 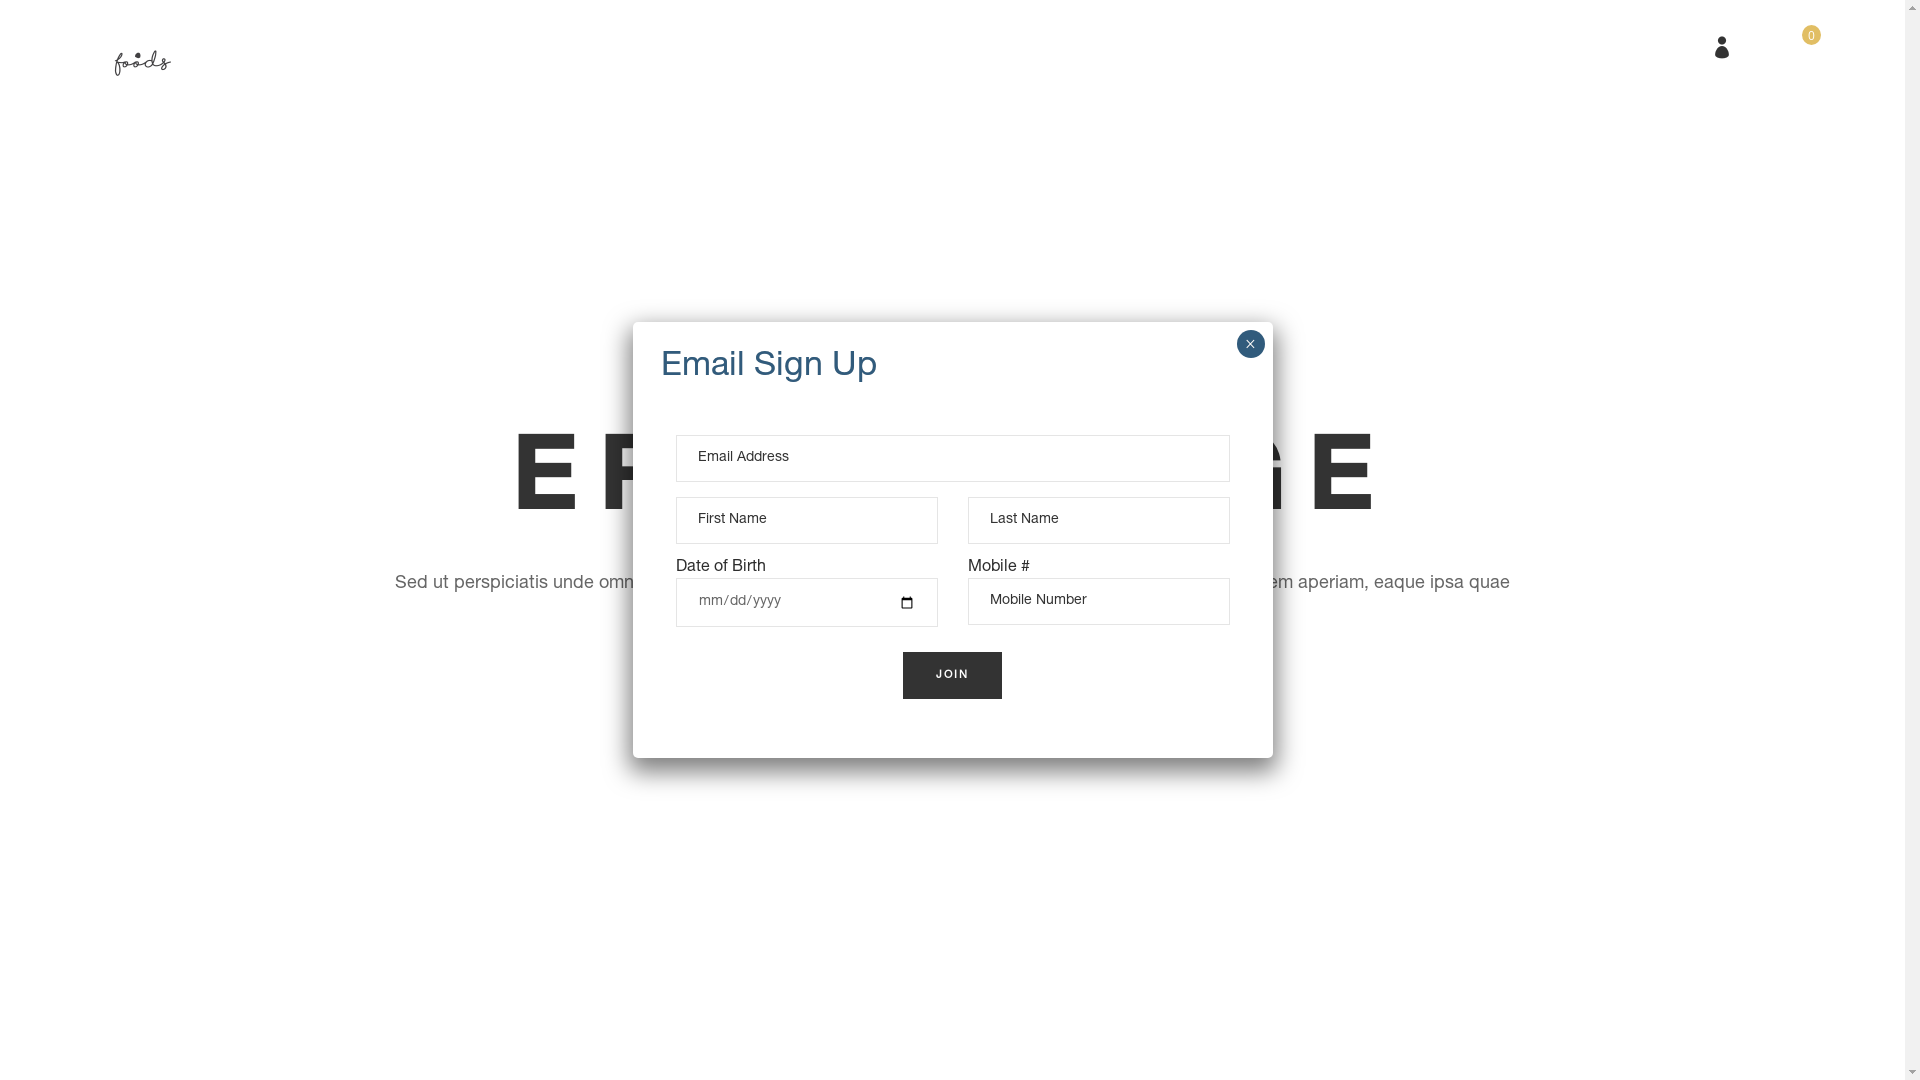 What do you see at coordinates (952, 670) in the screenshot?
I see `BACK TO HOME` at bounding box center [952, 670].